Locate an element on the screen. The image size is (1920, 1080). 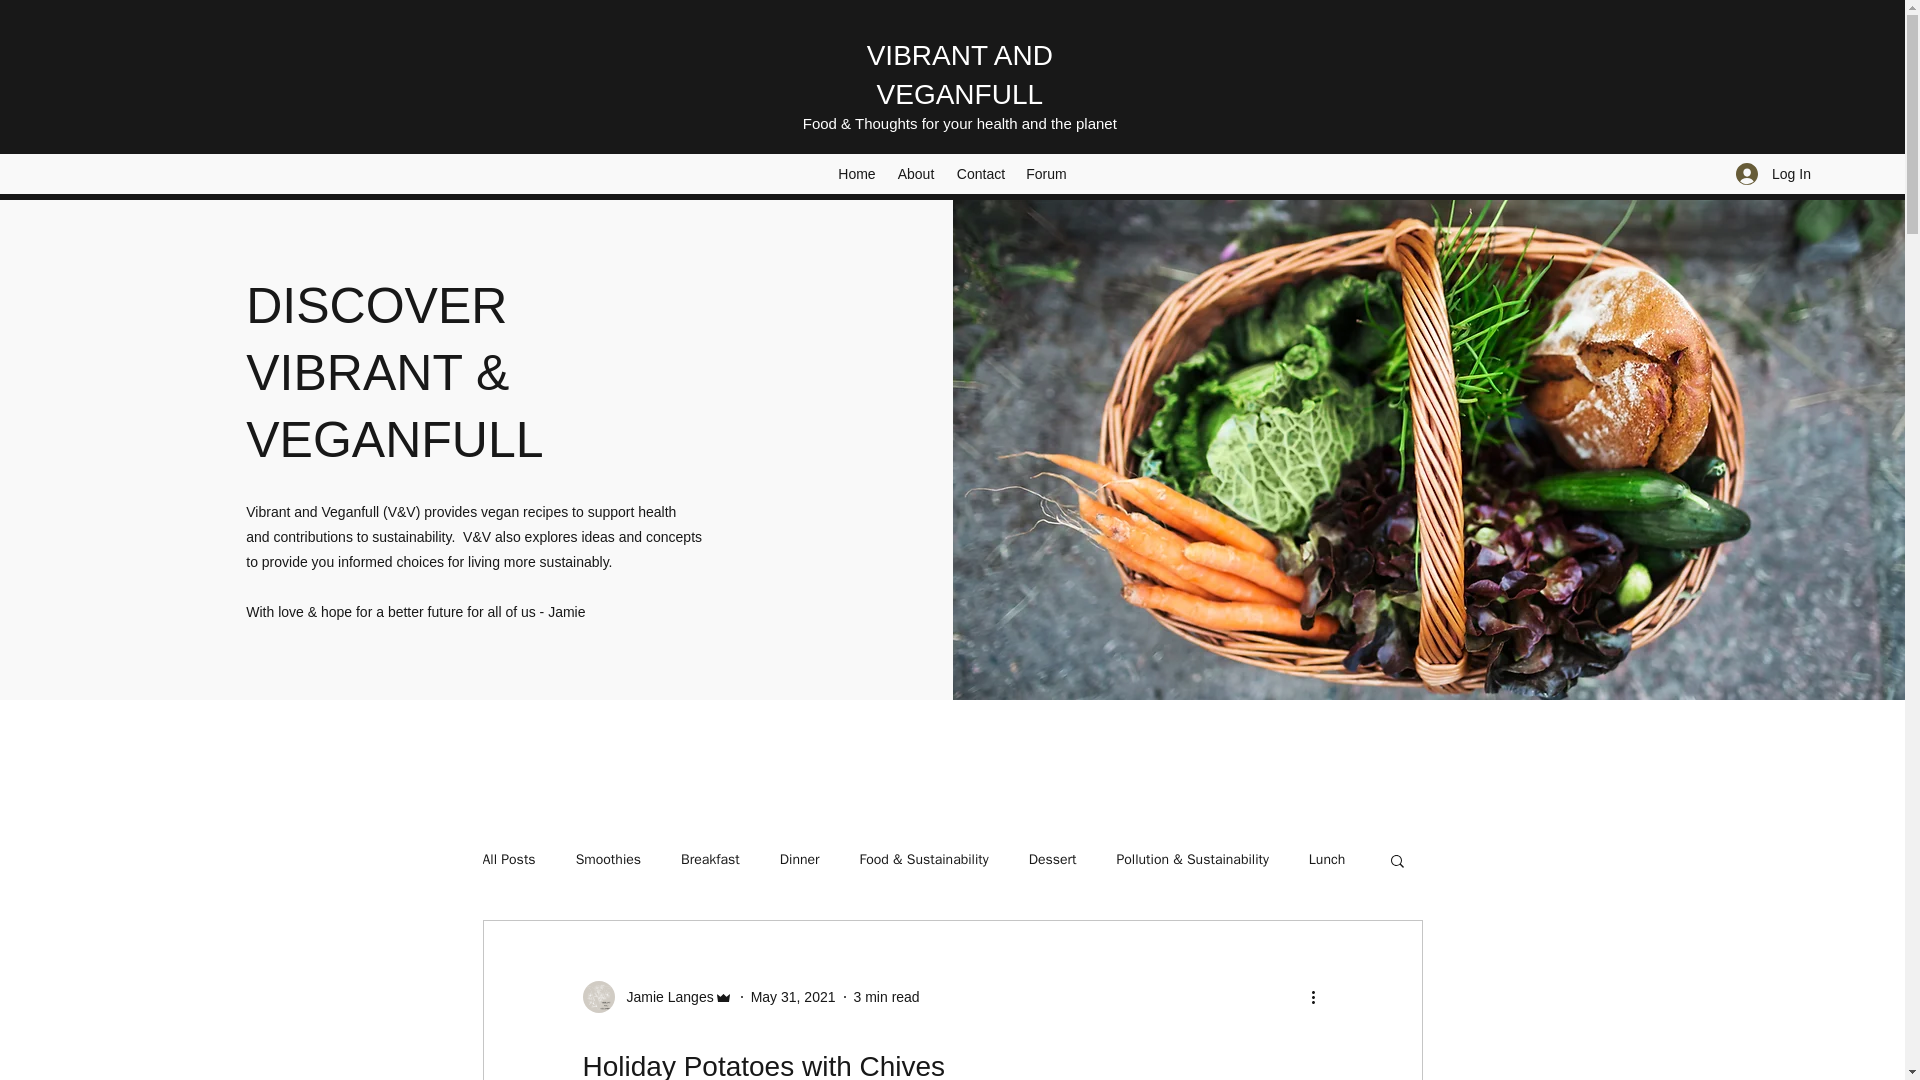
Home is located at coordinates (856, 174).